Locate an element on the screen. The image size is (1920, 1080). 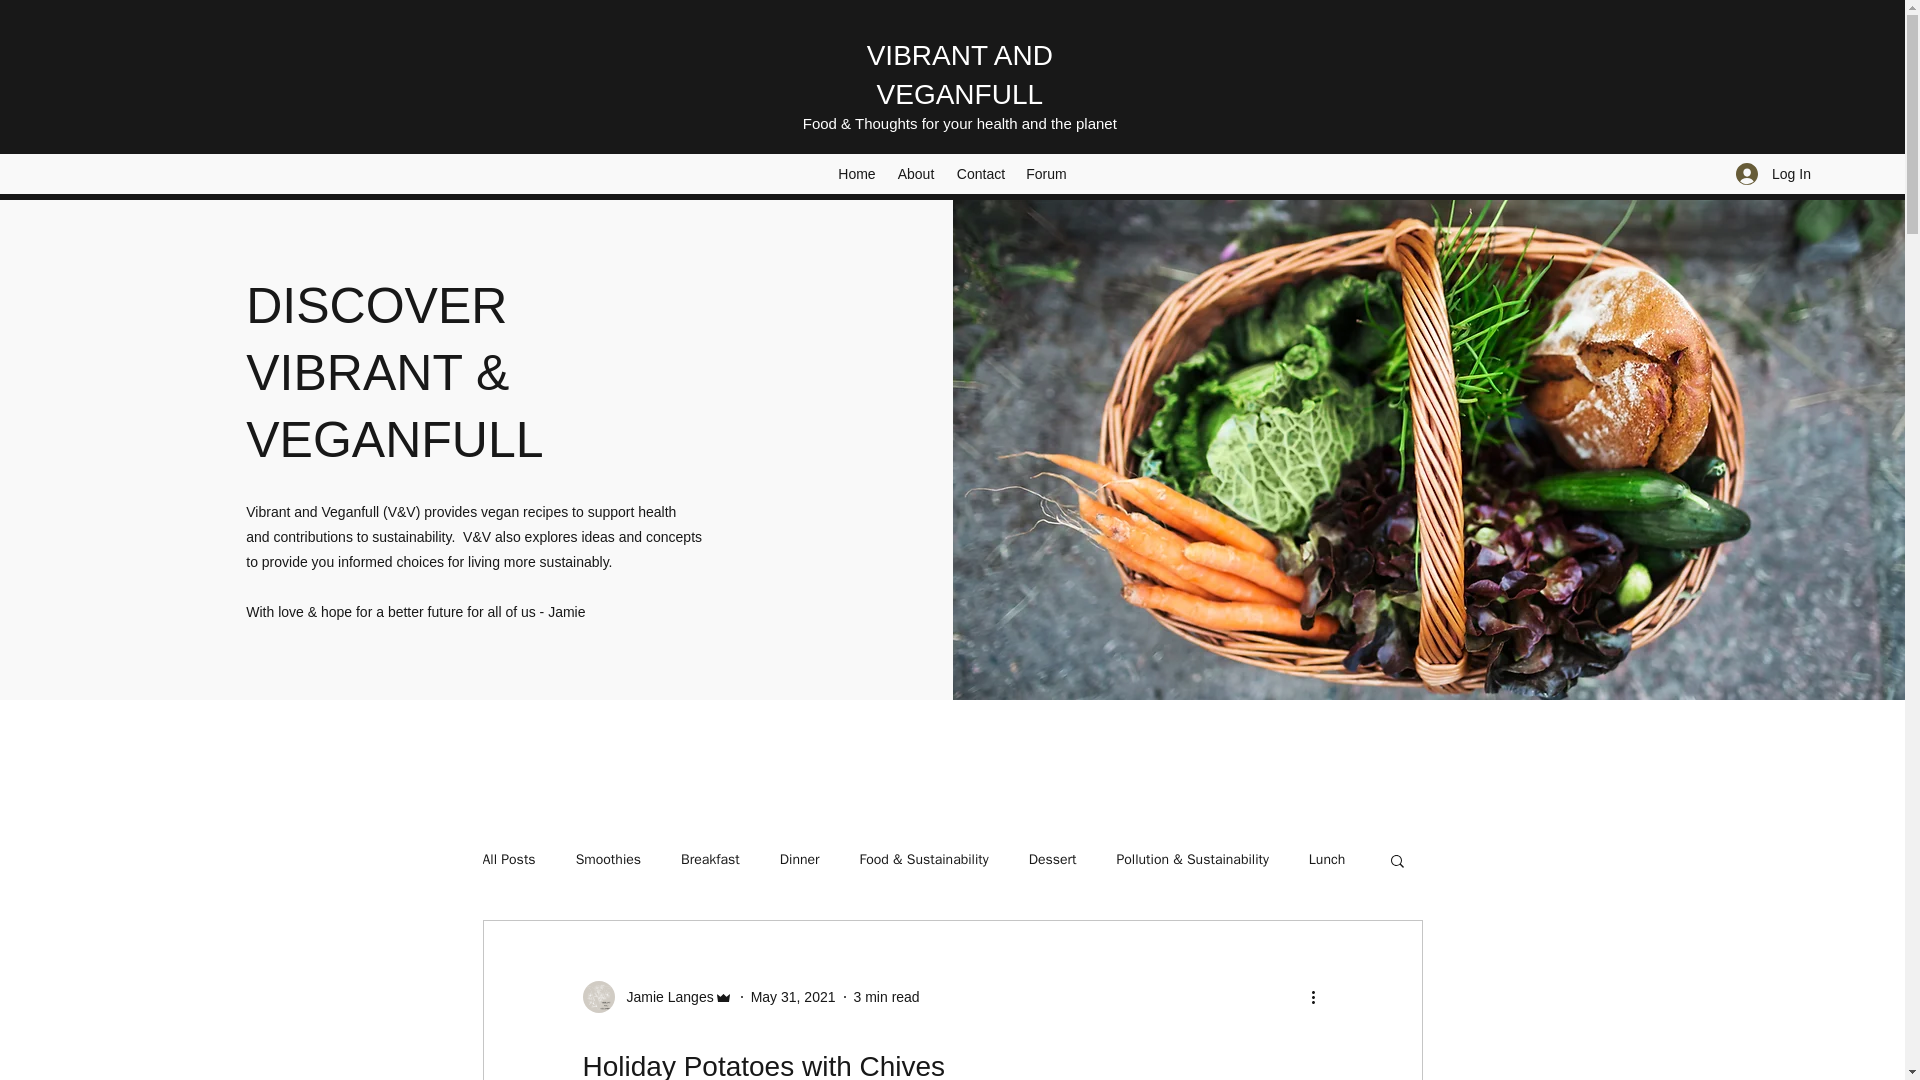
Home is located at coordinates (856, 174).